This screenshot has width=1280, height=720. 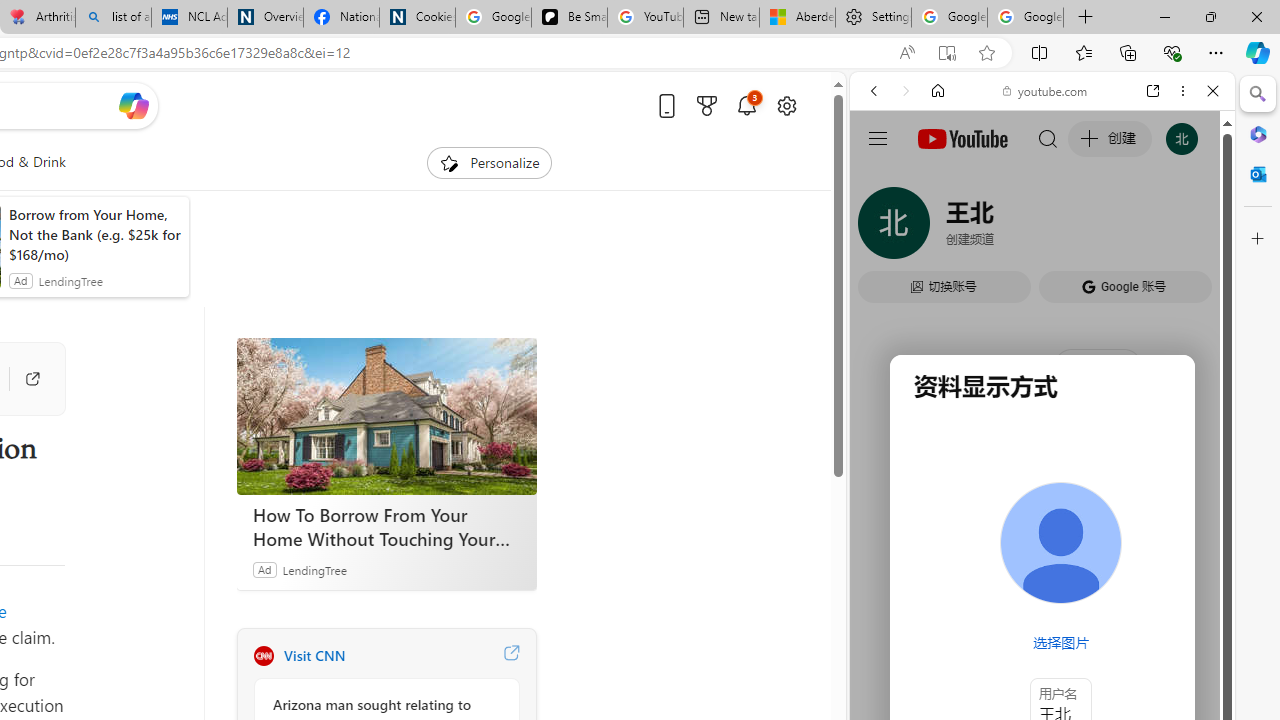 What do you see at coordinates (1042, 544) in the screenshot?
I see `Music` at bounding box center [1042, 544].